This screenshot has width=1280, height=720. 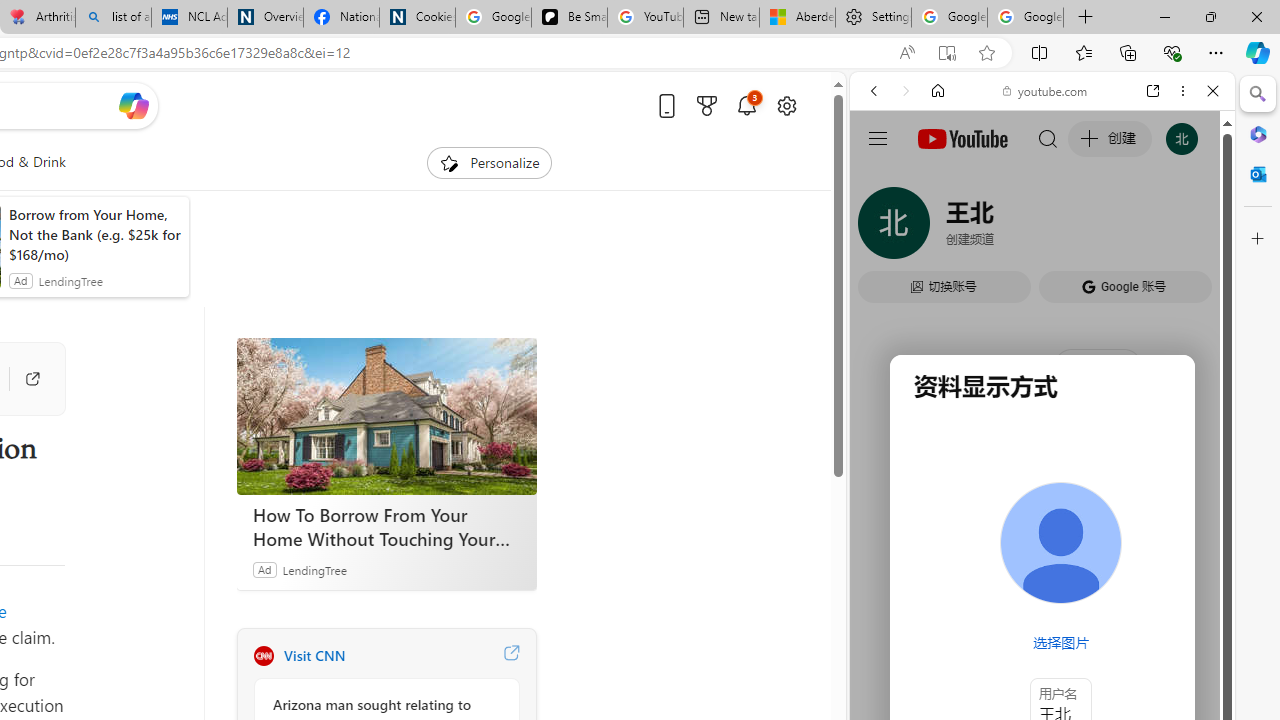 What do you see at coordinates (1042, 544) in the screenshot?
I see `Music` at bounding box center [1042, 544].